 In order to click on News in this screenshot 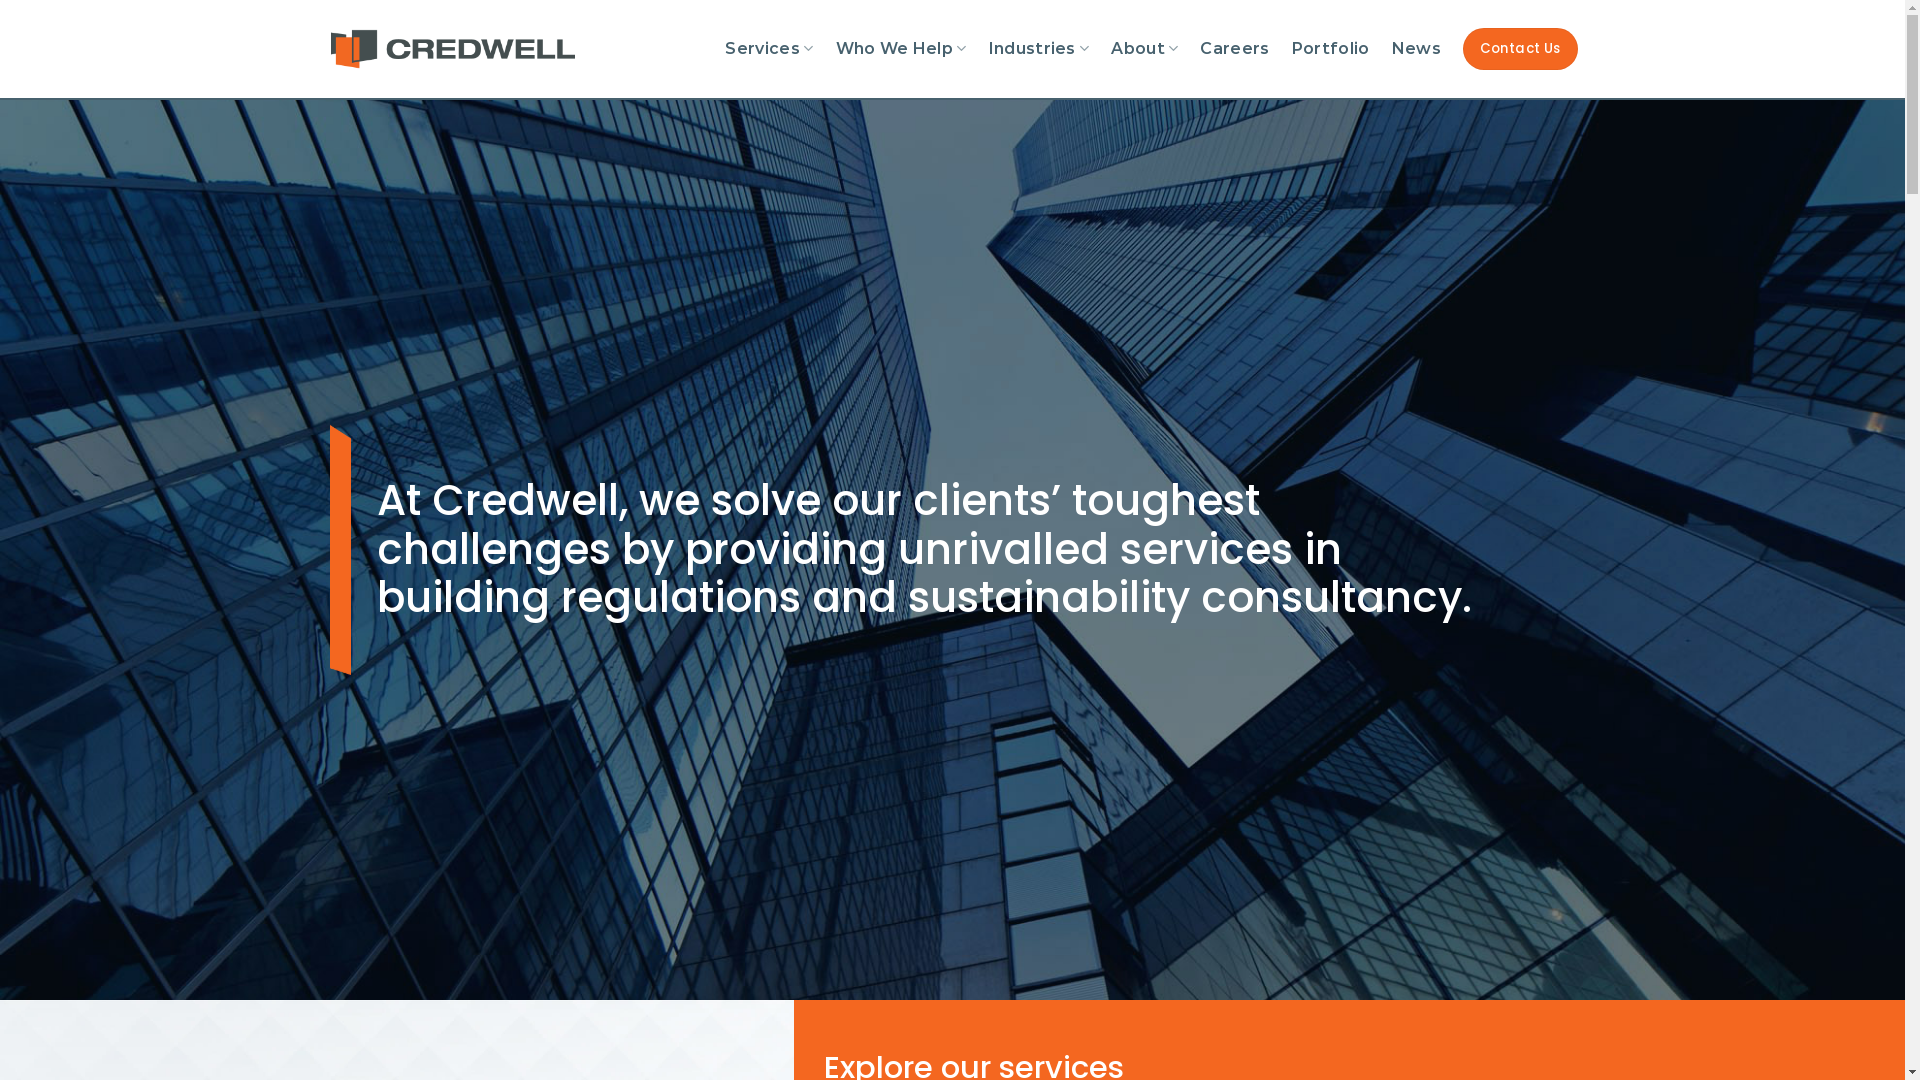, I will do `click(1416, 49)`.